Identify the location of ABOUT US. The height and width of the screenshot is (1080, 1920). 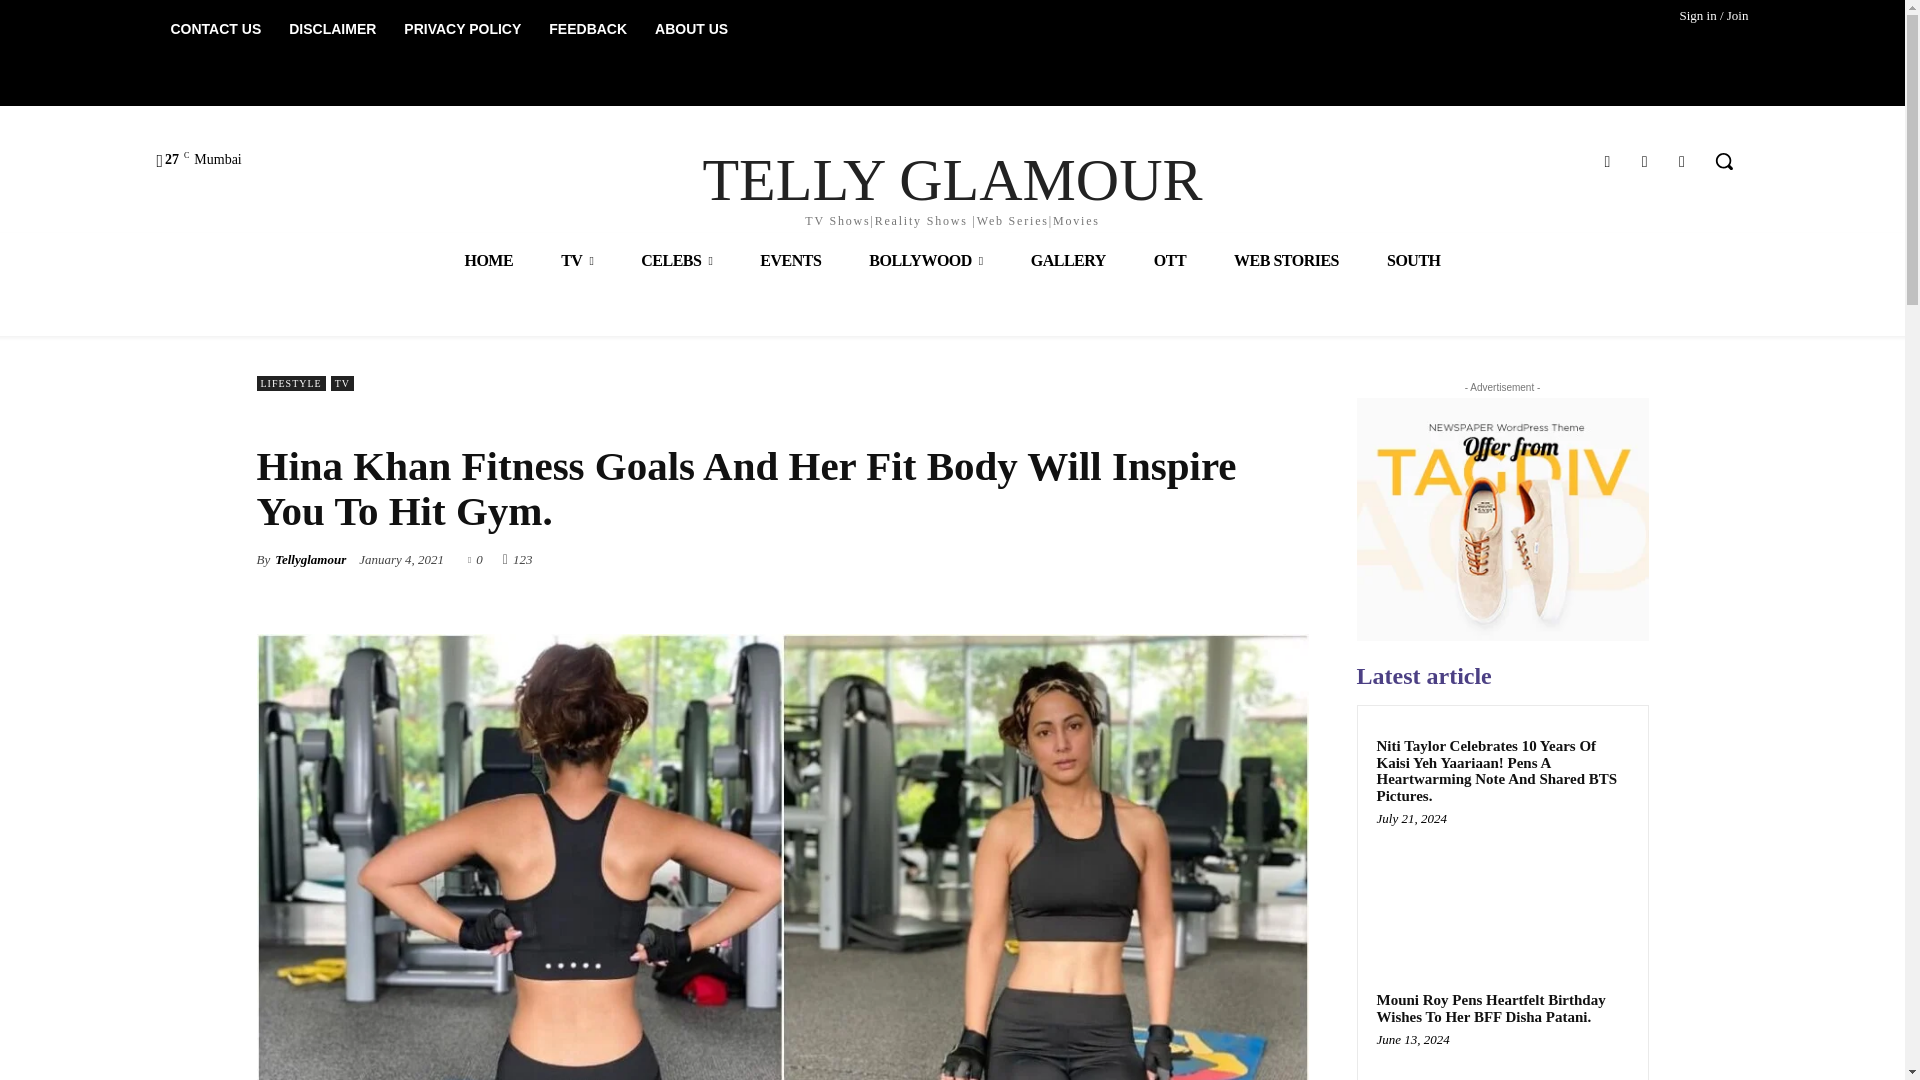
(691, 28).